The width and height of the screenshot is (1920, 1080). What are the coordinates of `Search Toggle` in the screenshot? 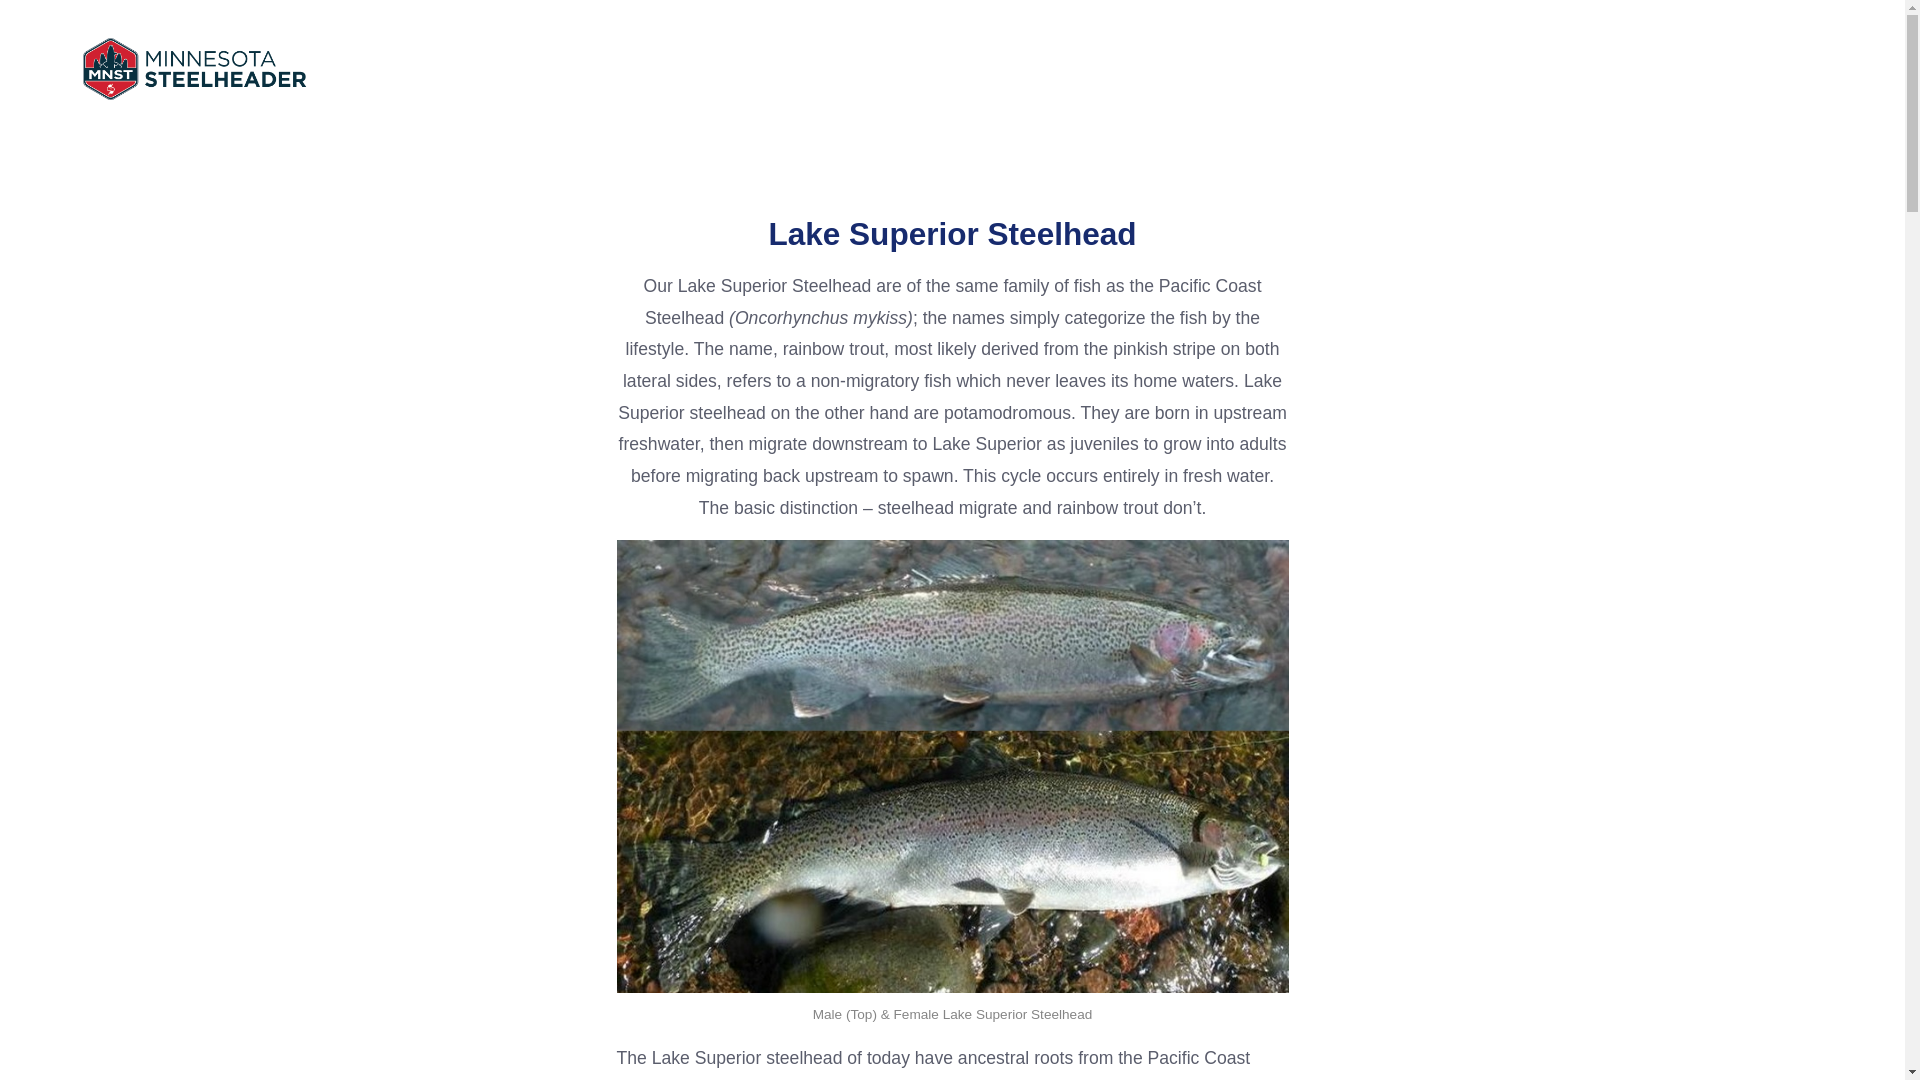 It's located at (1810, 68).